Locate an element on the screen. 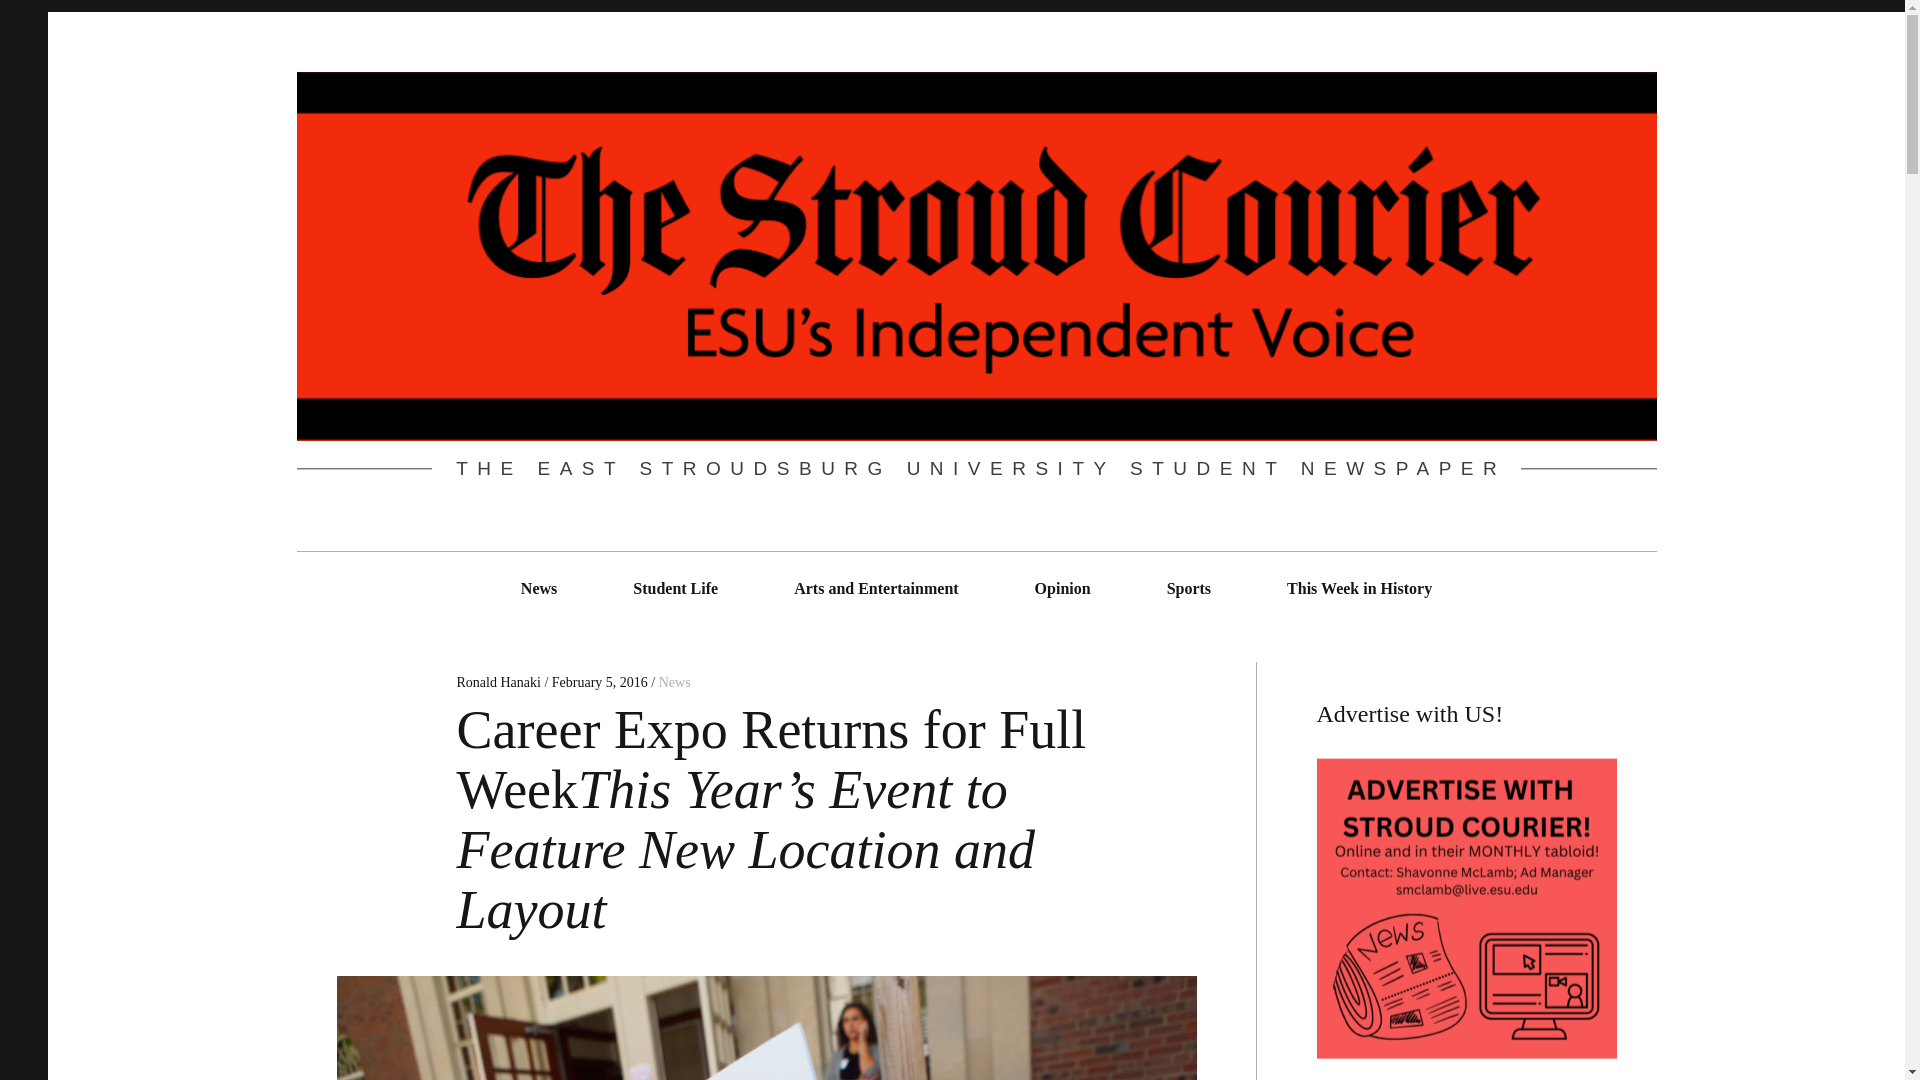  This Week in History is located at coordinates (1360, 588).